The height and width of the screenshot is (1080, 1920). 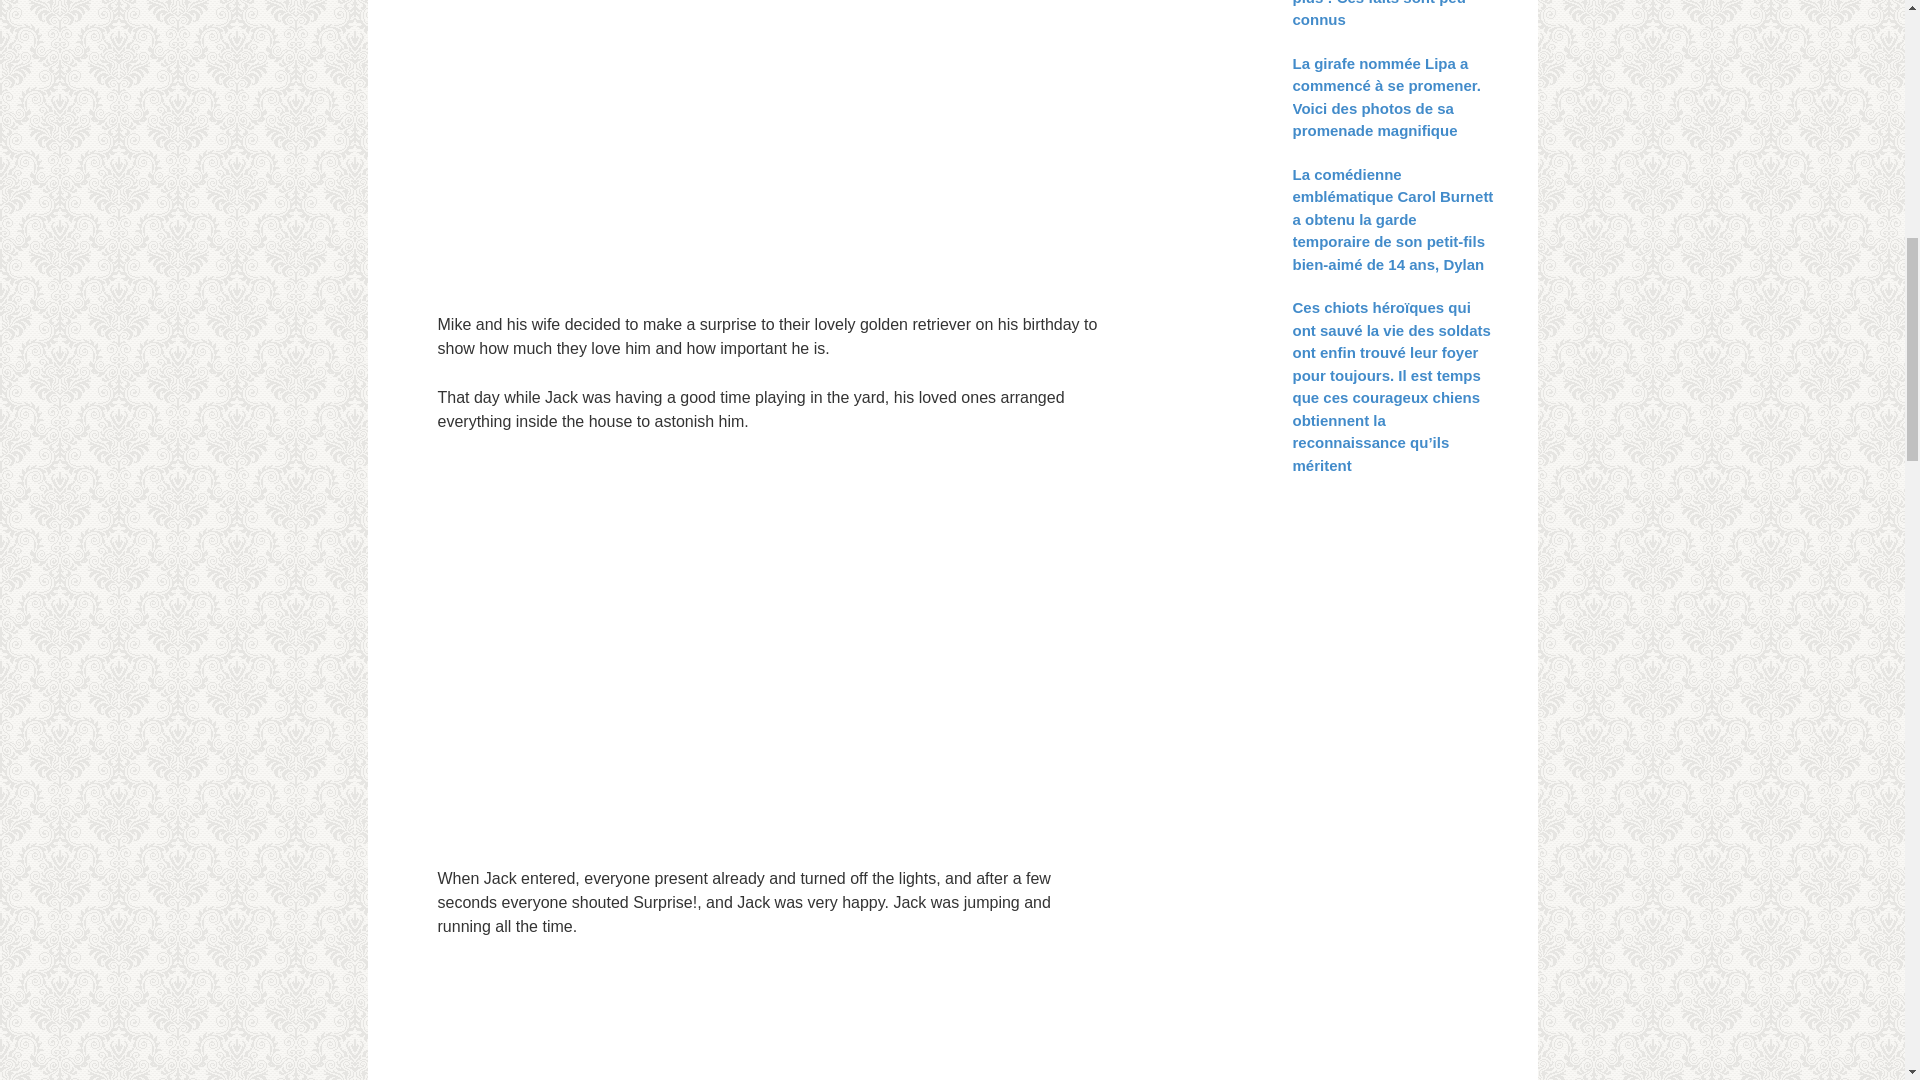 I want to click on Advertisement, so click(x=772, y=148).